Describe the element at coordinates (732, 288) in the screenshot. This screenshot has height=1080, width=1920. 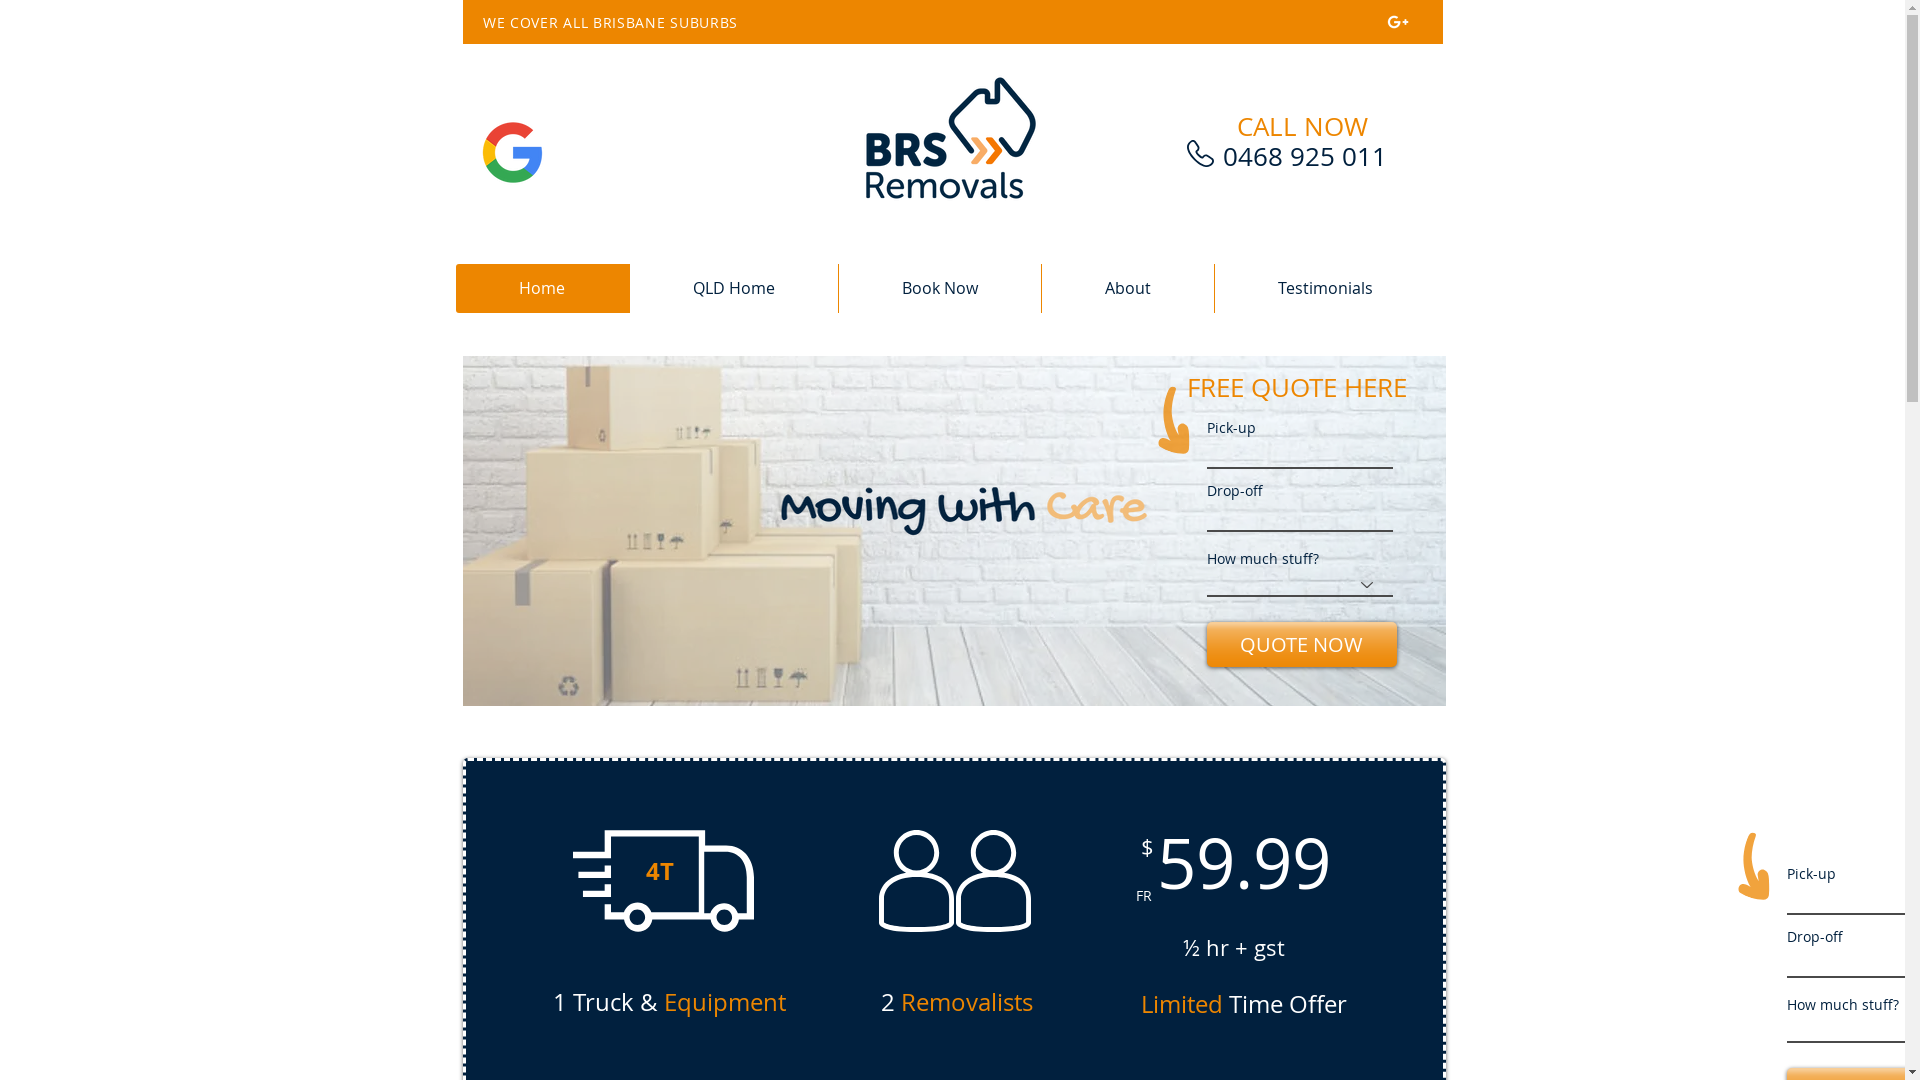
I see `QLD Home` at that location.